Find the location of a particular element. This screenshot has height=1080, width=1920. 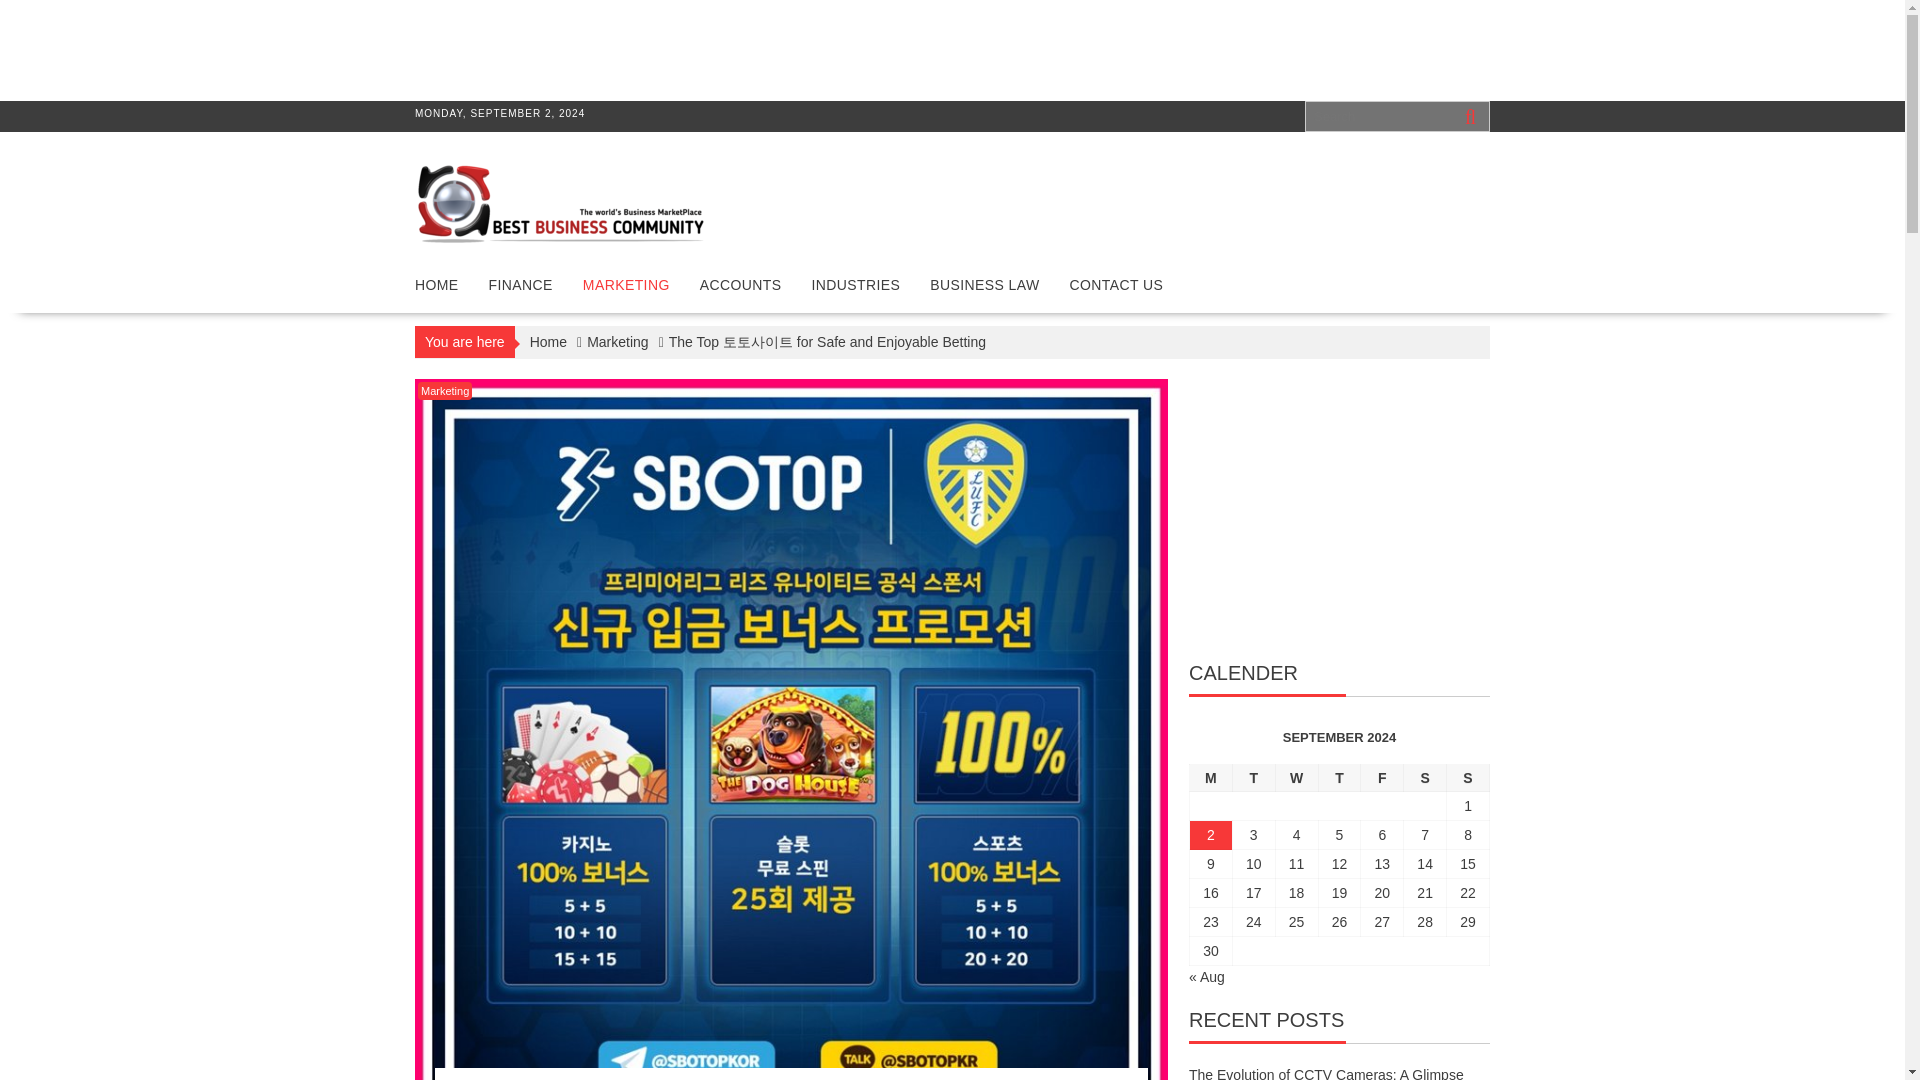

BUSINESS LAW is located at coordinates (984, 284).